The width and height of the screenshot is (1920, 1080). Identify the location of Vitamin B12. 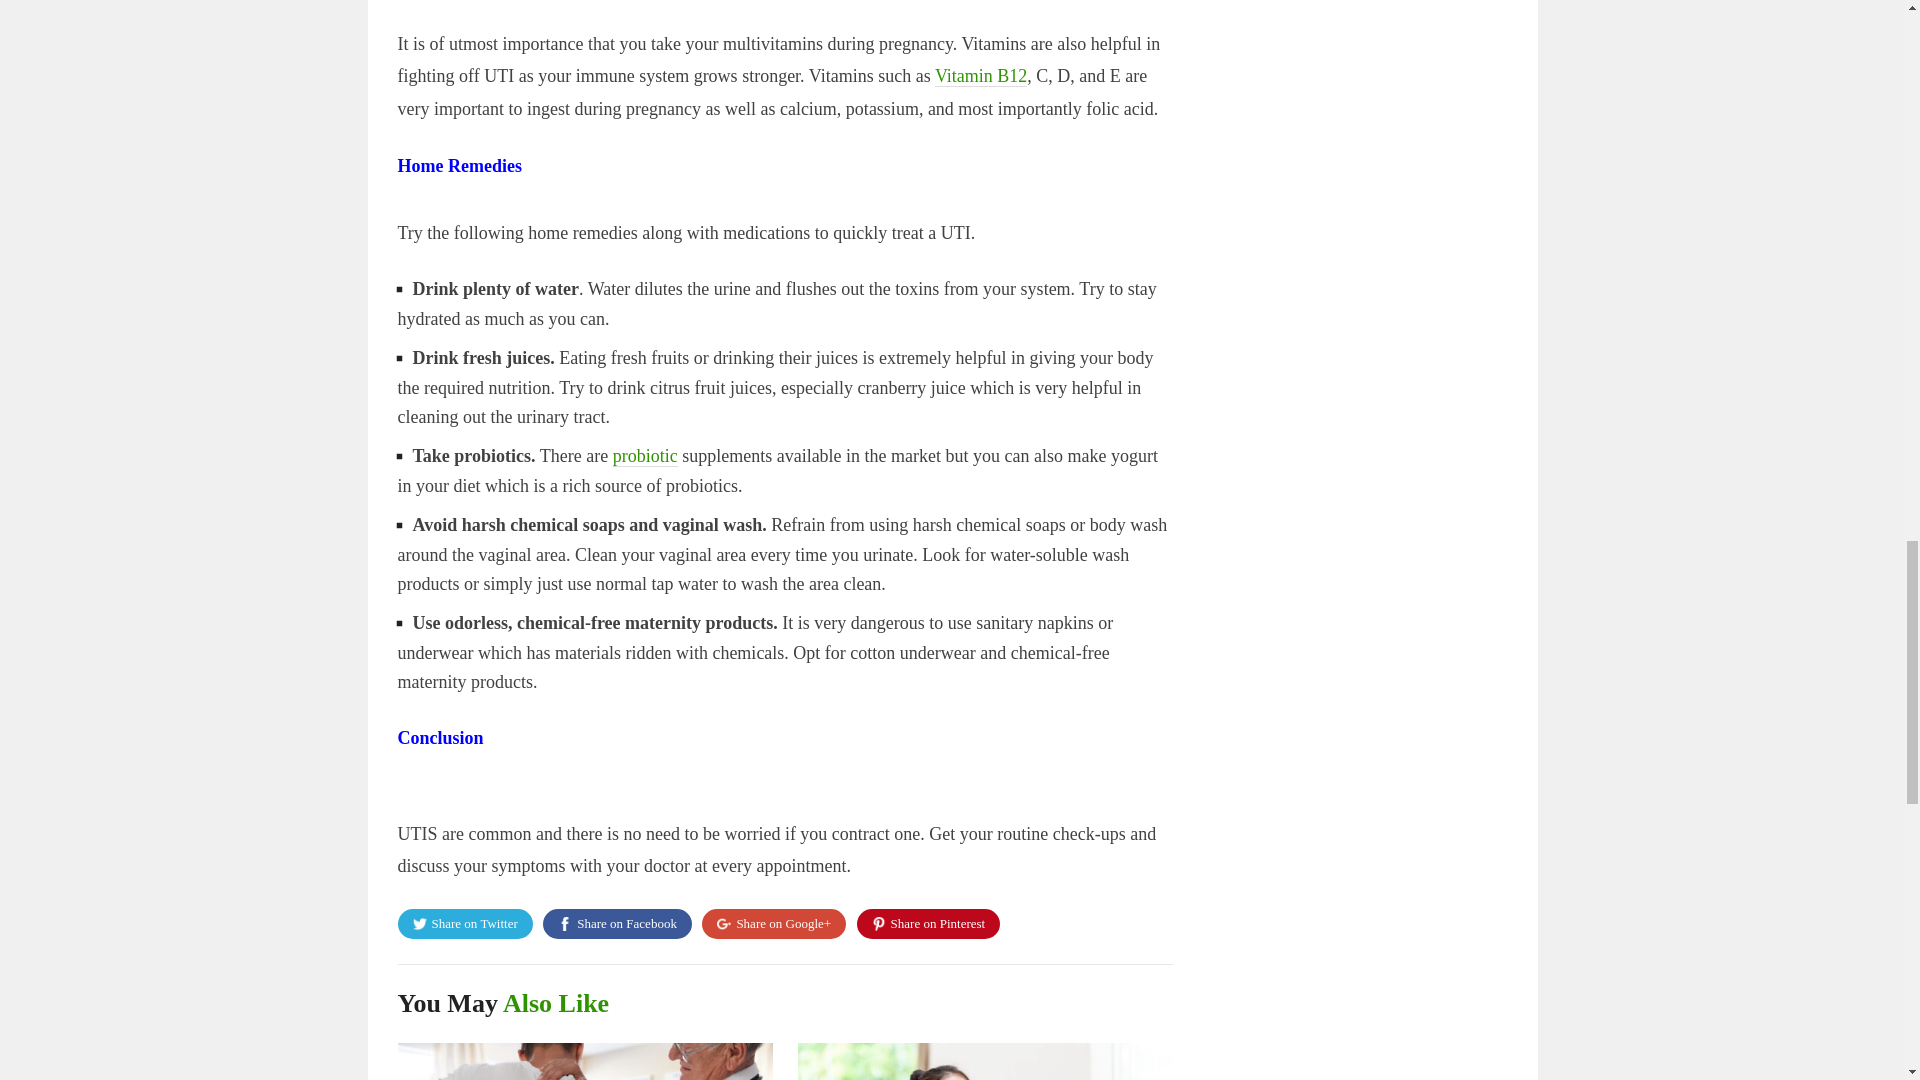
(981, 76).